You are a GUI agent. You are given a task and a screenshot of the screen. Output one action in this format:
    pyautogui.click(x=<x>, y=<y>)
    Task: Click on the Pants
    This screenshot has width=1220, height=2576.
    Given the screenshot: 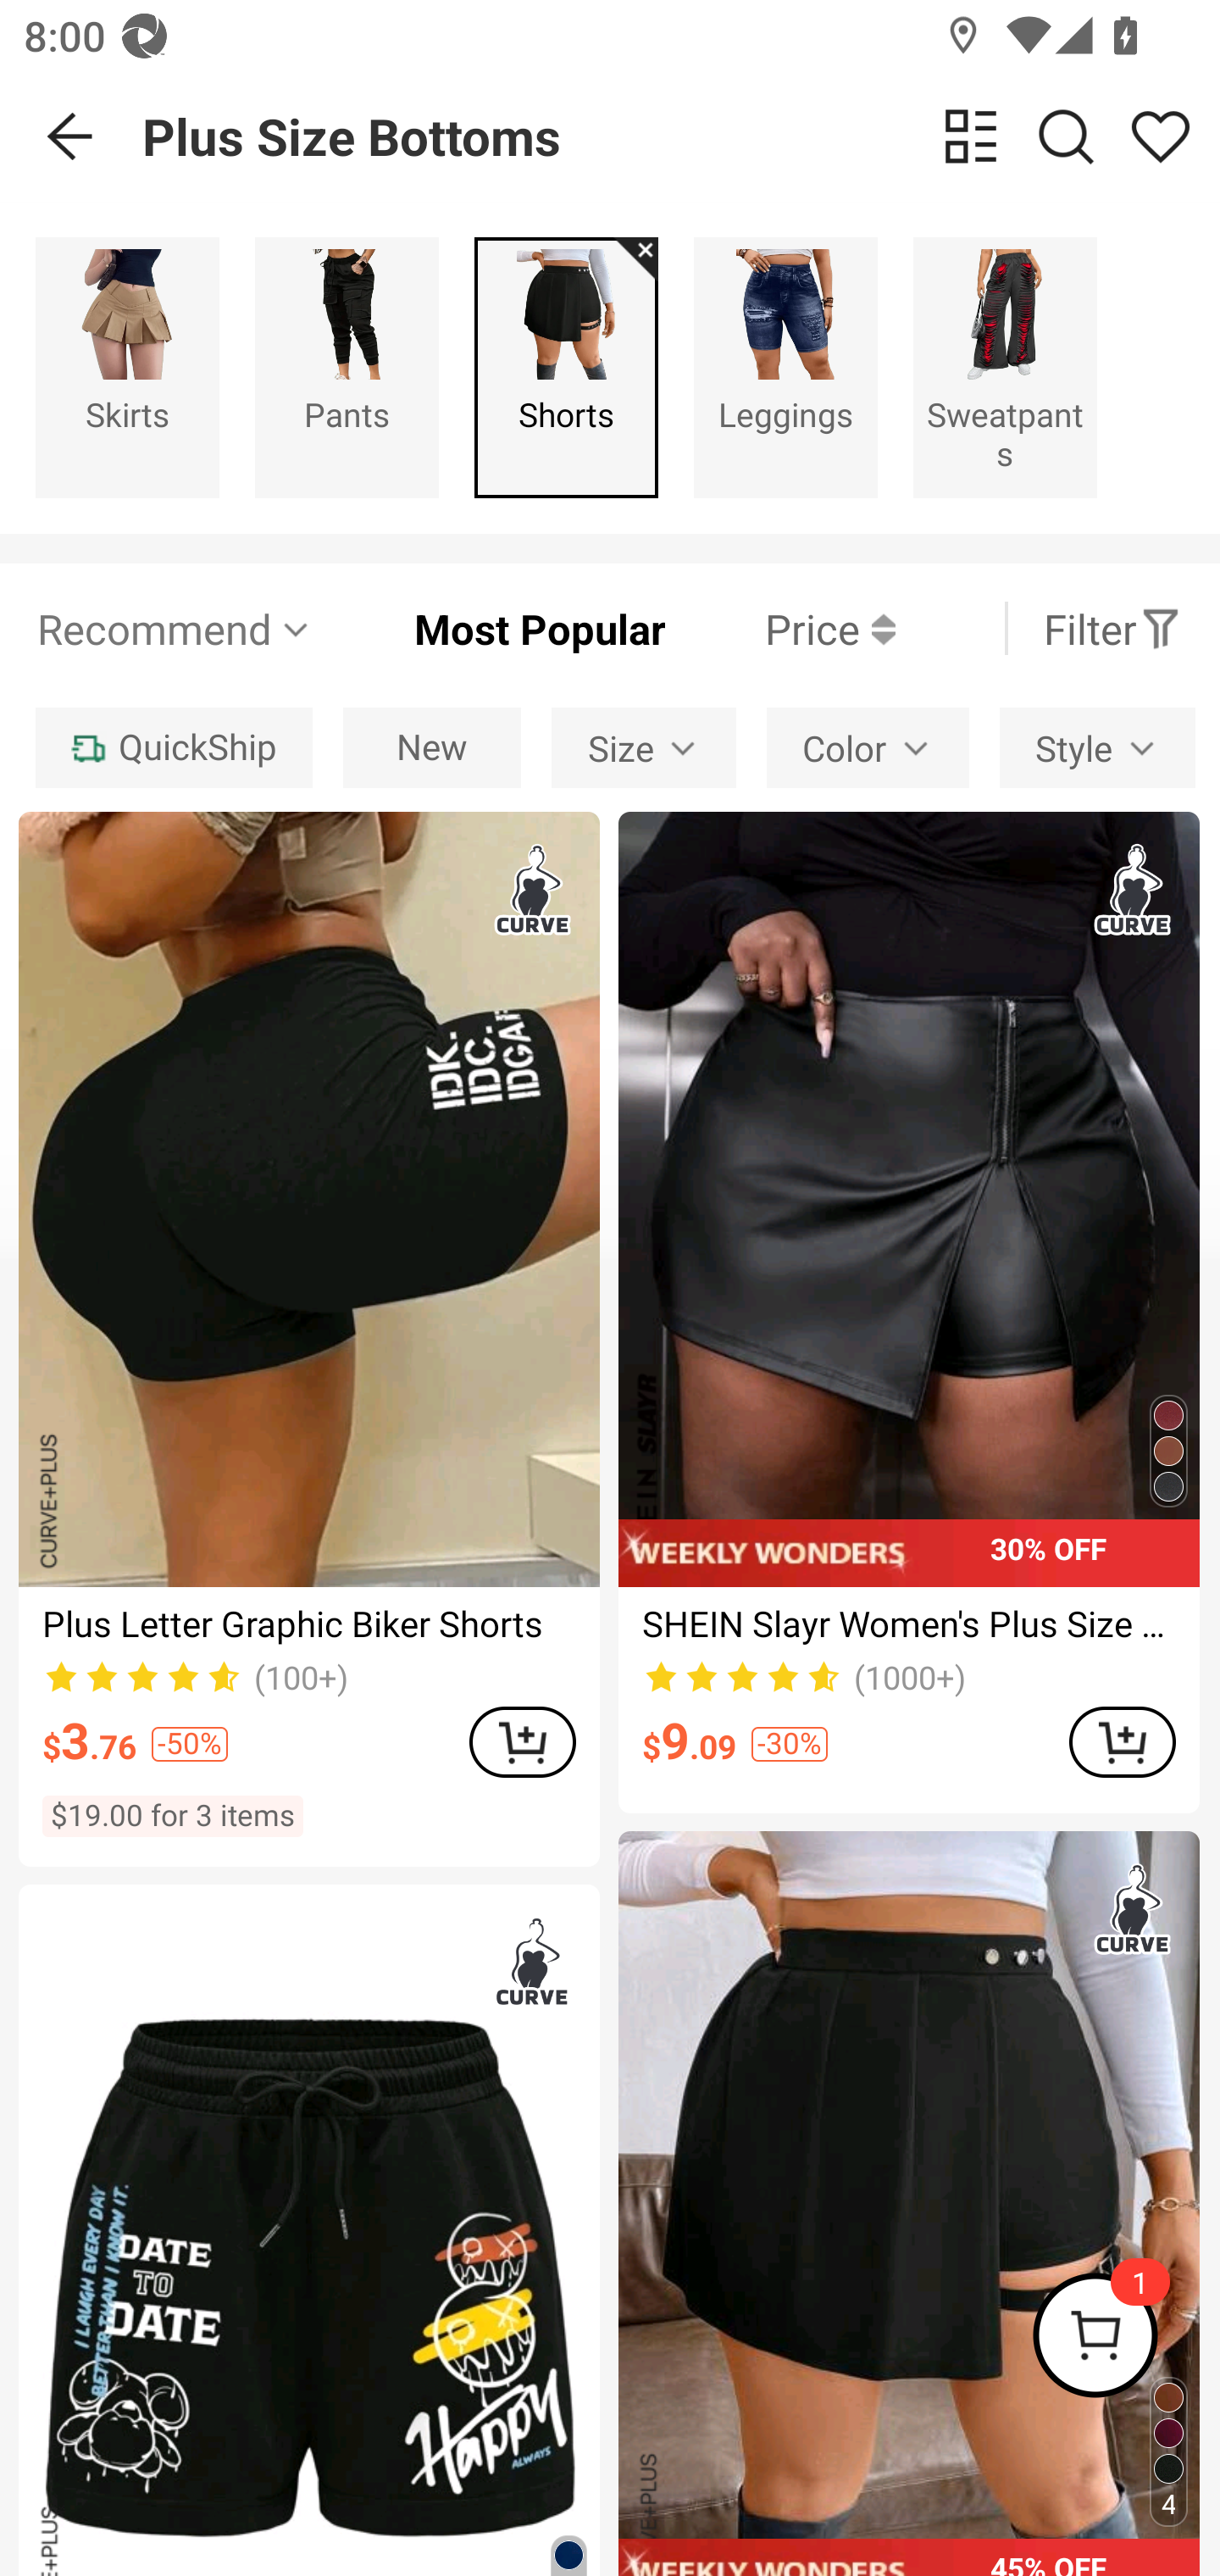 What is the action you would take?
    pyautogui.click(x=347, y=366)
    